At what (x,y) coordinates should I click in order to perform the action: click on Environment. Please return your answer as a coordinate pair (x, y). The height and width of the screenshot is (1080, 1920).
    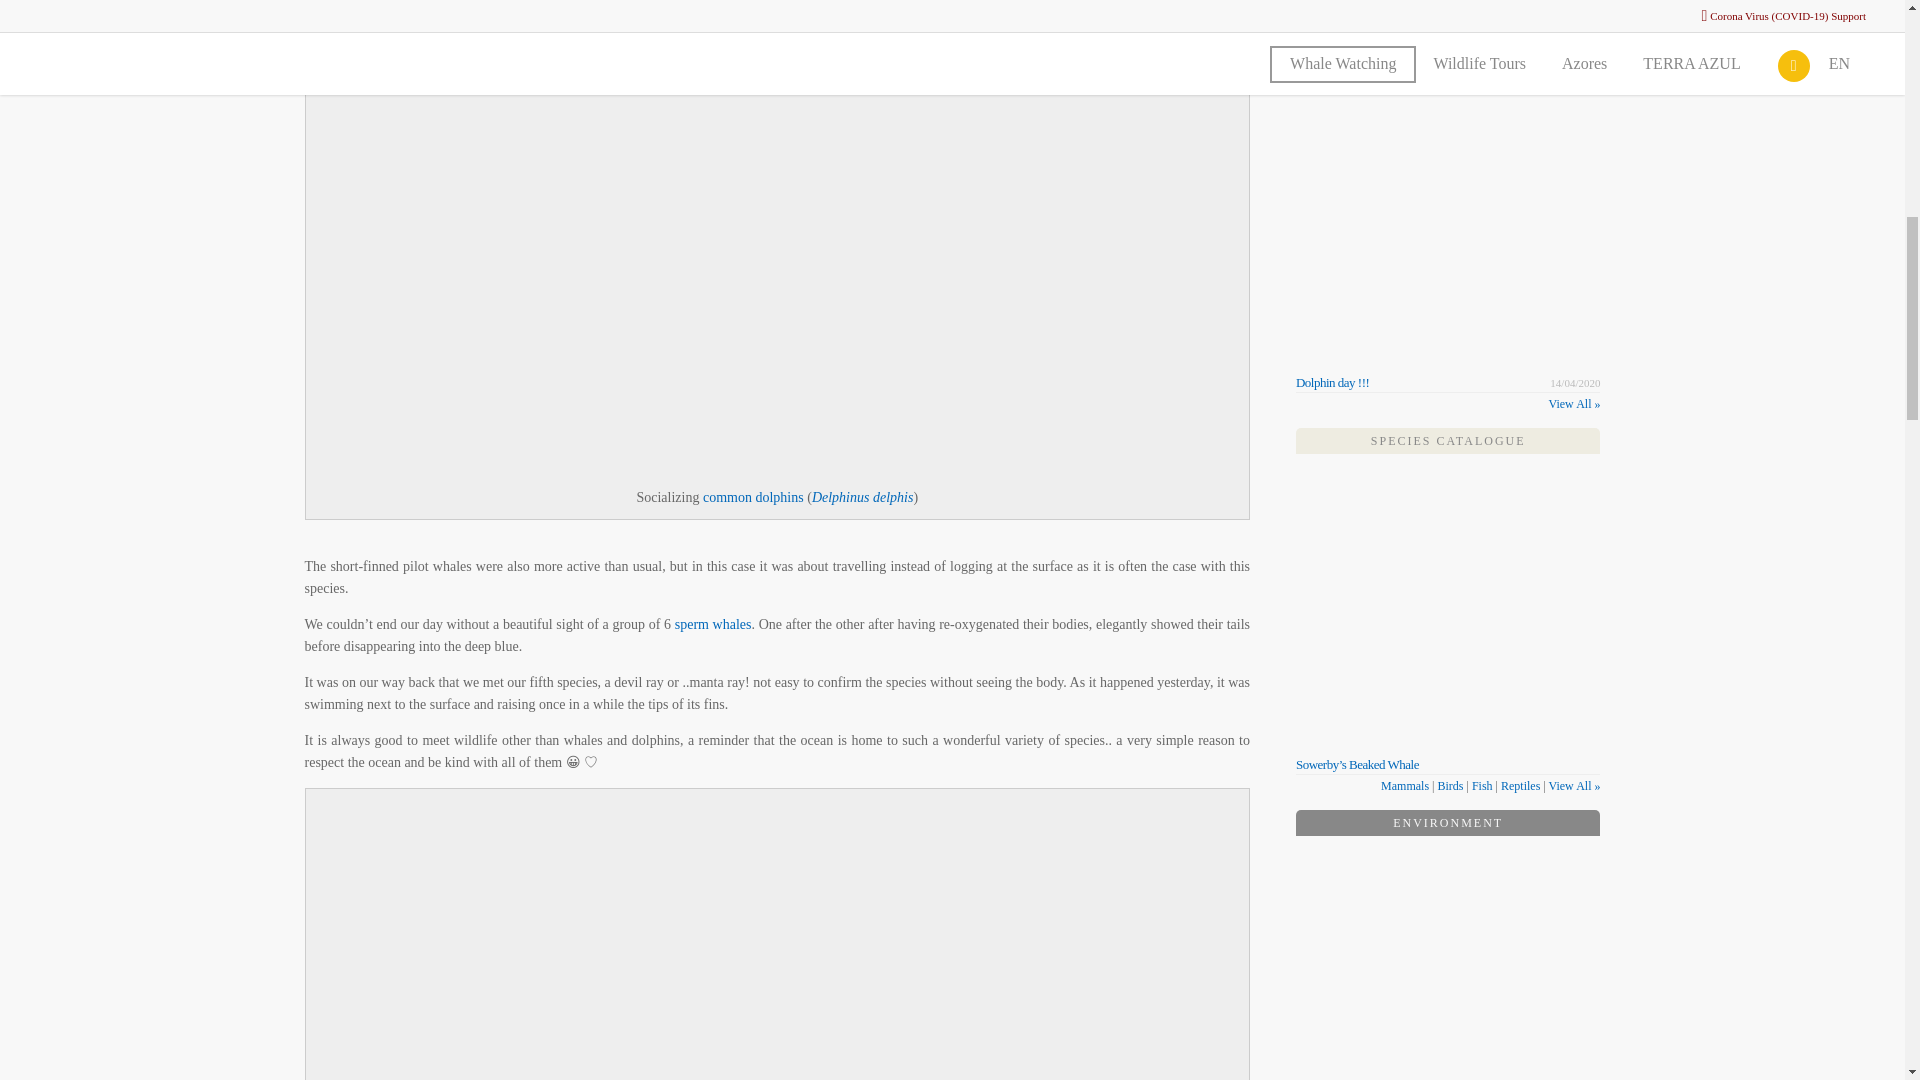
    Looking at the image, I should click on (1448, 823).